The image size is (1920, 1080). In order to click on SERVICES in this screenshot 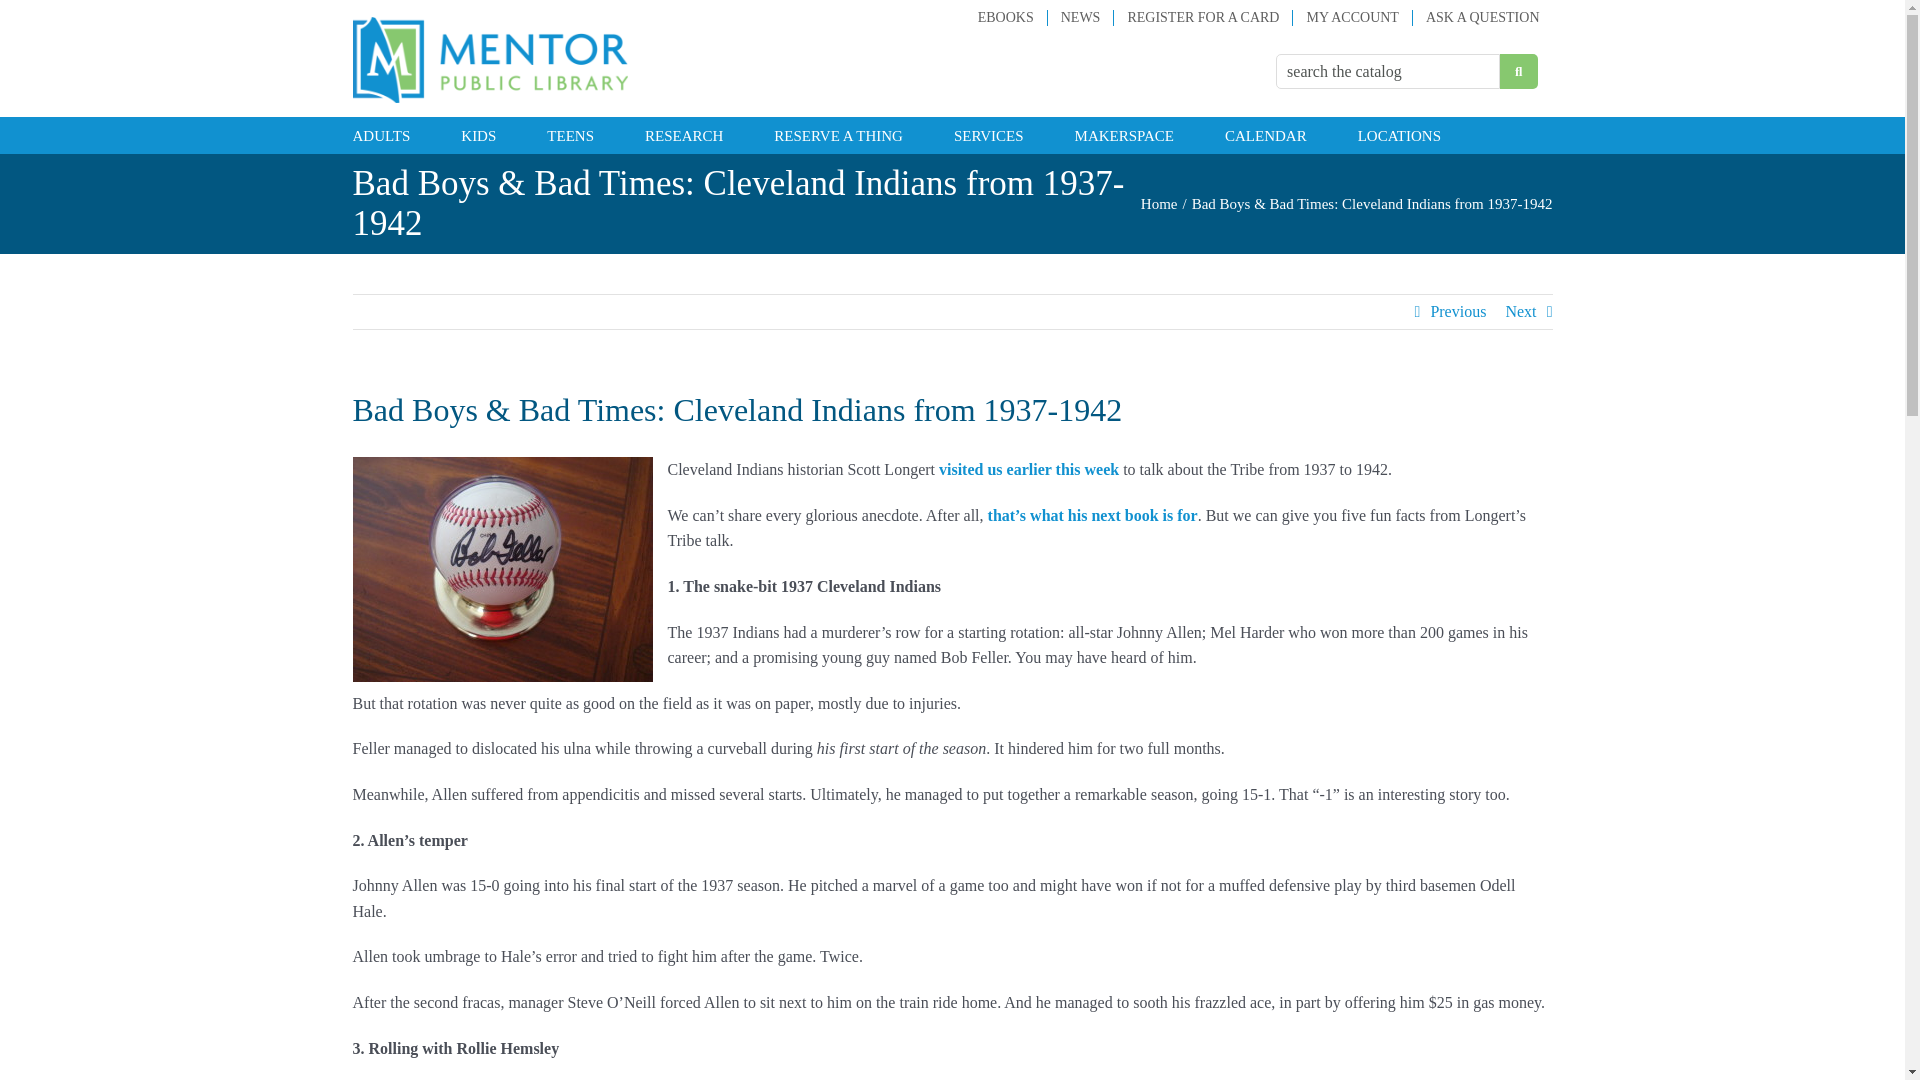, I will do `click(988, 134)`.